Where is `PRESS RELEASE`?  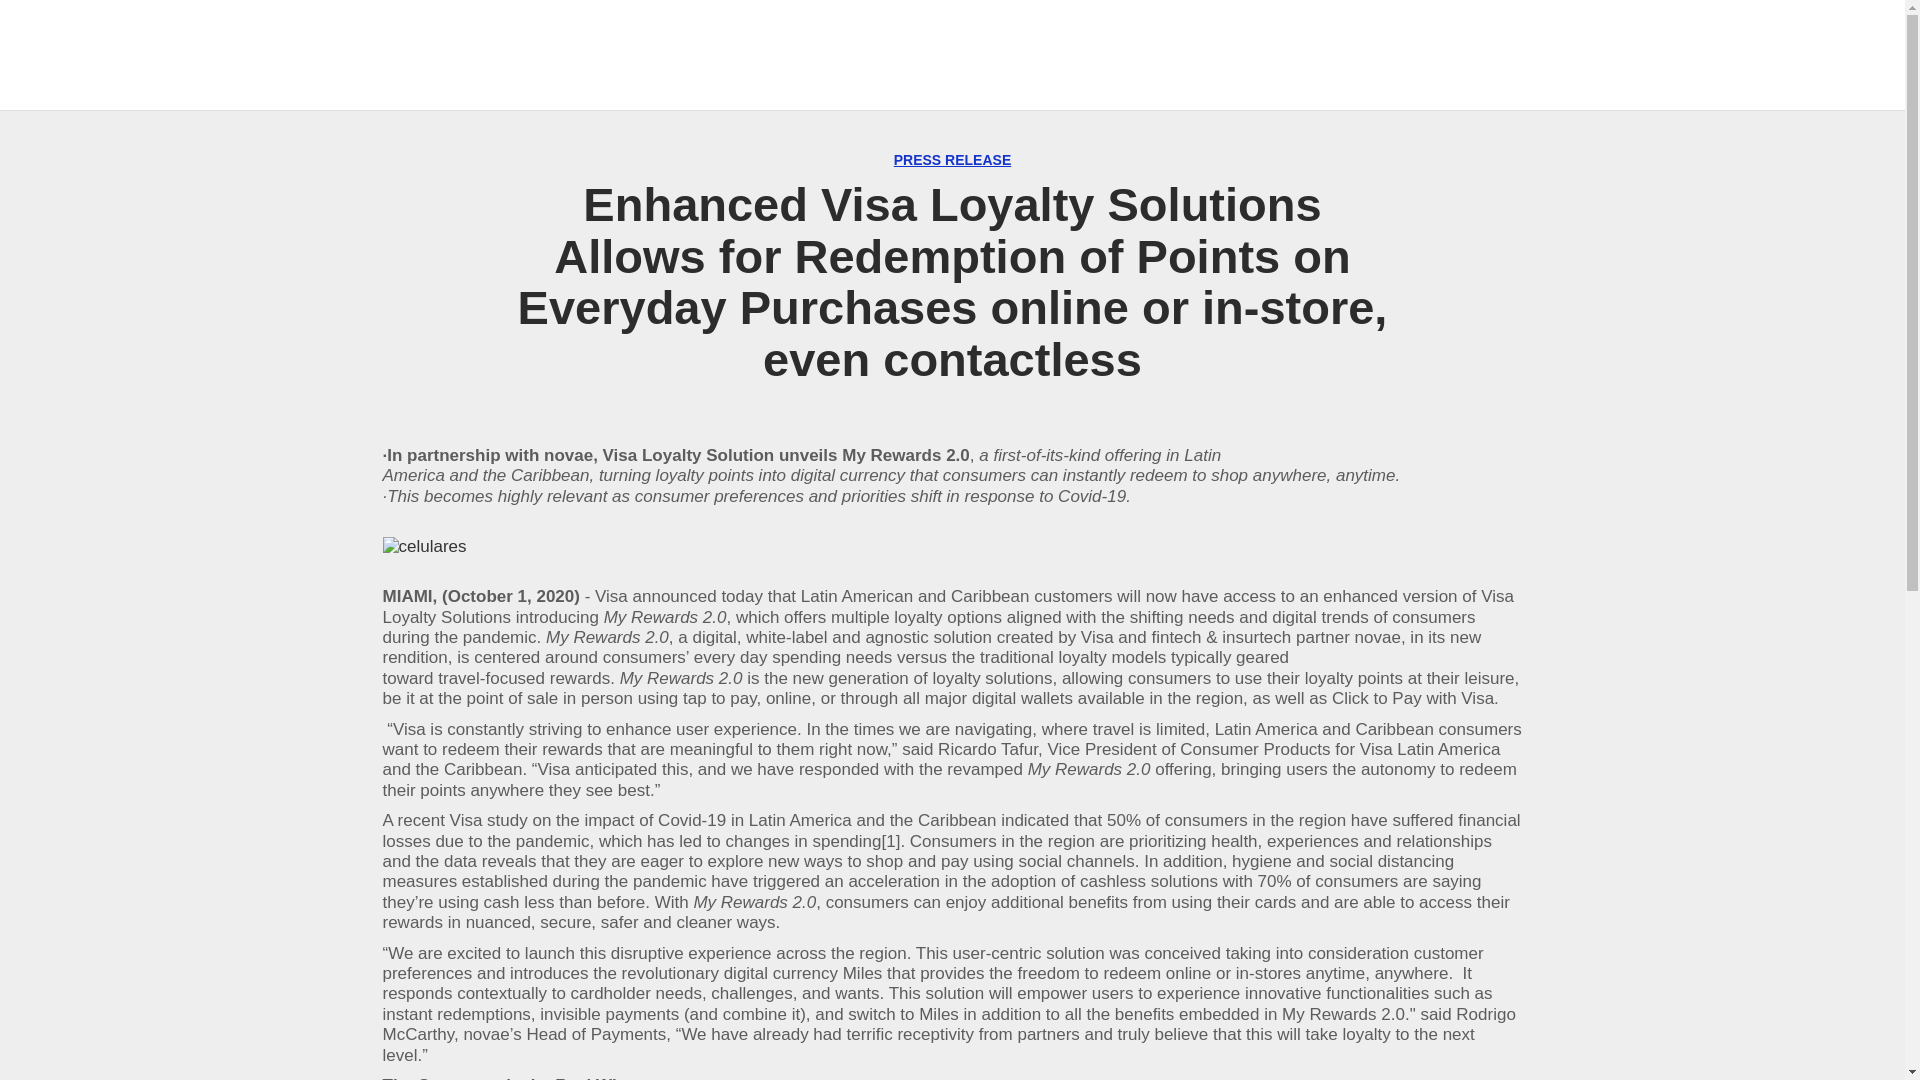
PRESS RELEASE is located at coordinates (952, 160).